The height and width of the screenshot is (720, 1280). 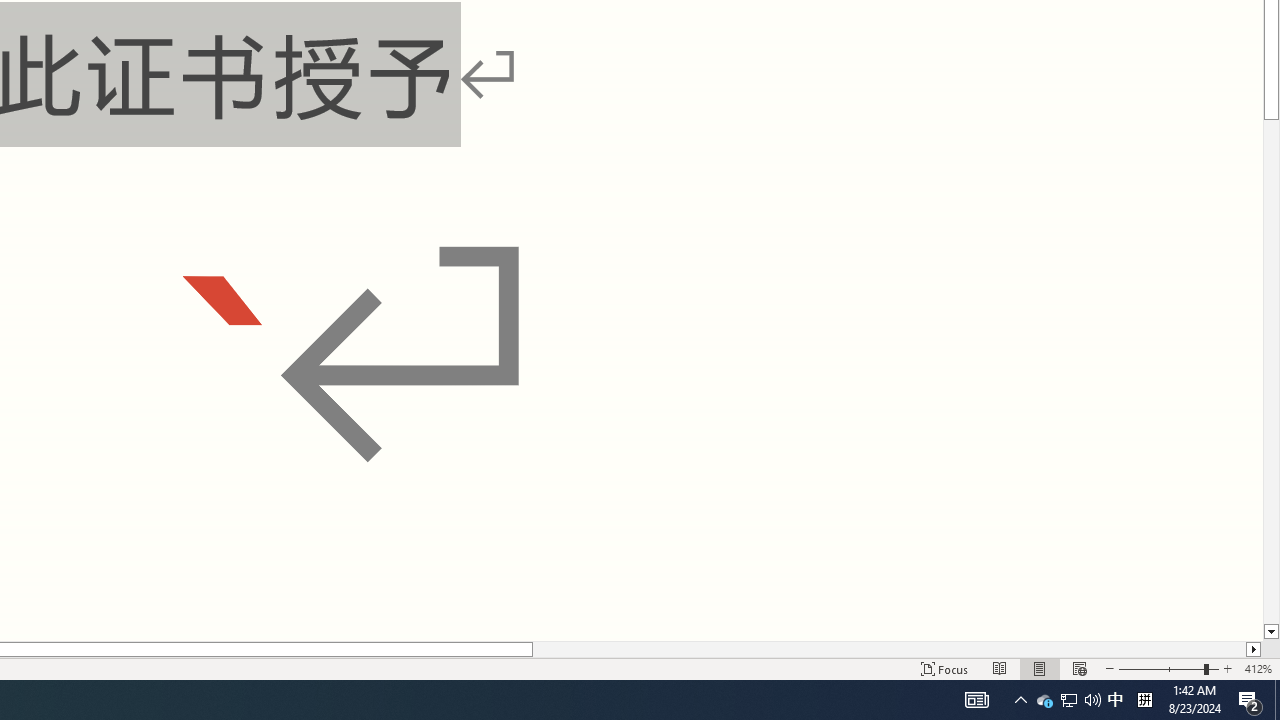 What do you see at coordinates (1168, 668) in the screenshot?
I see `Zoom` at bounding box center [1168, 668].